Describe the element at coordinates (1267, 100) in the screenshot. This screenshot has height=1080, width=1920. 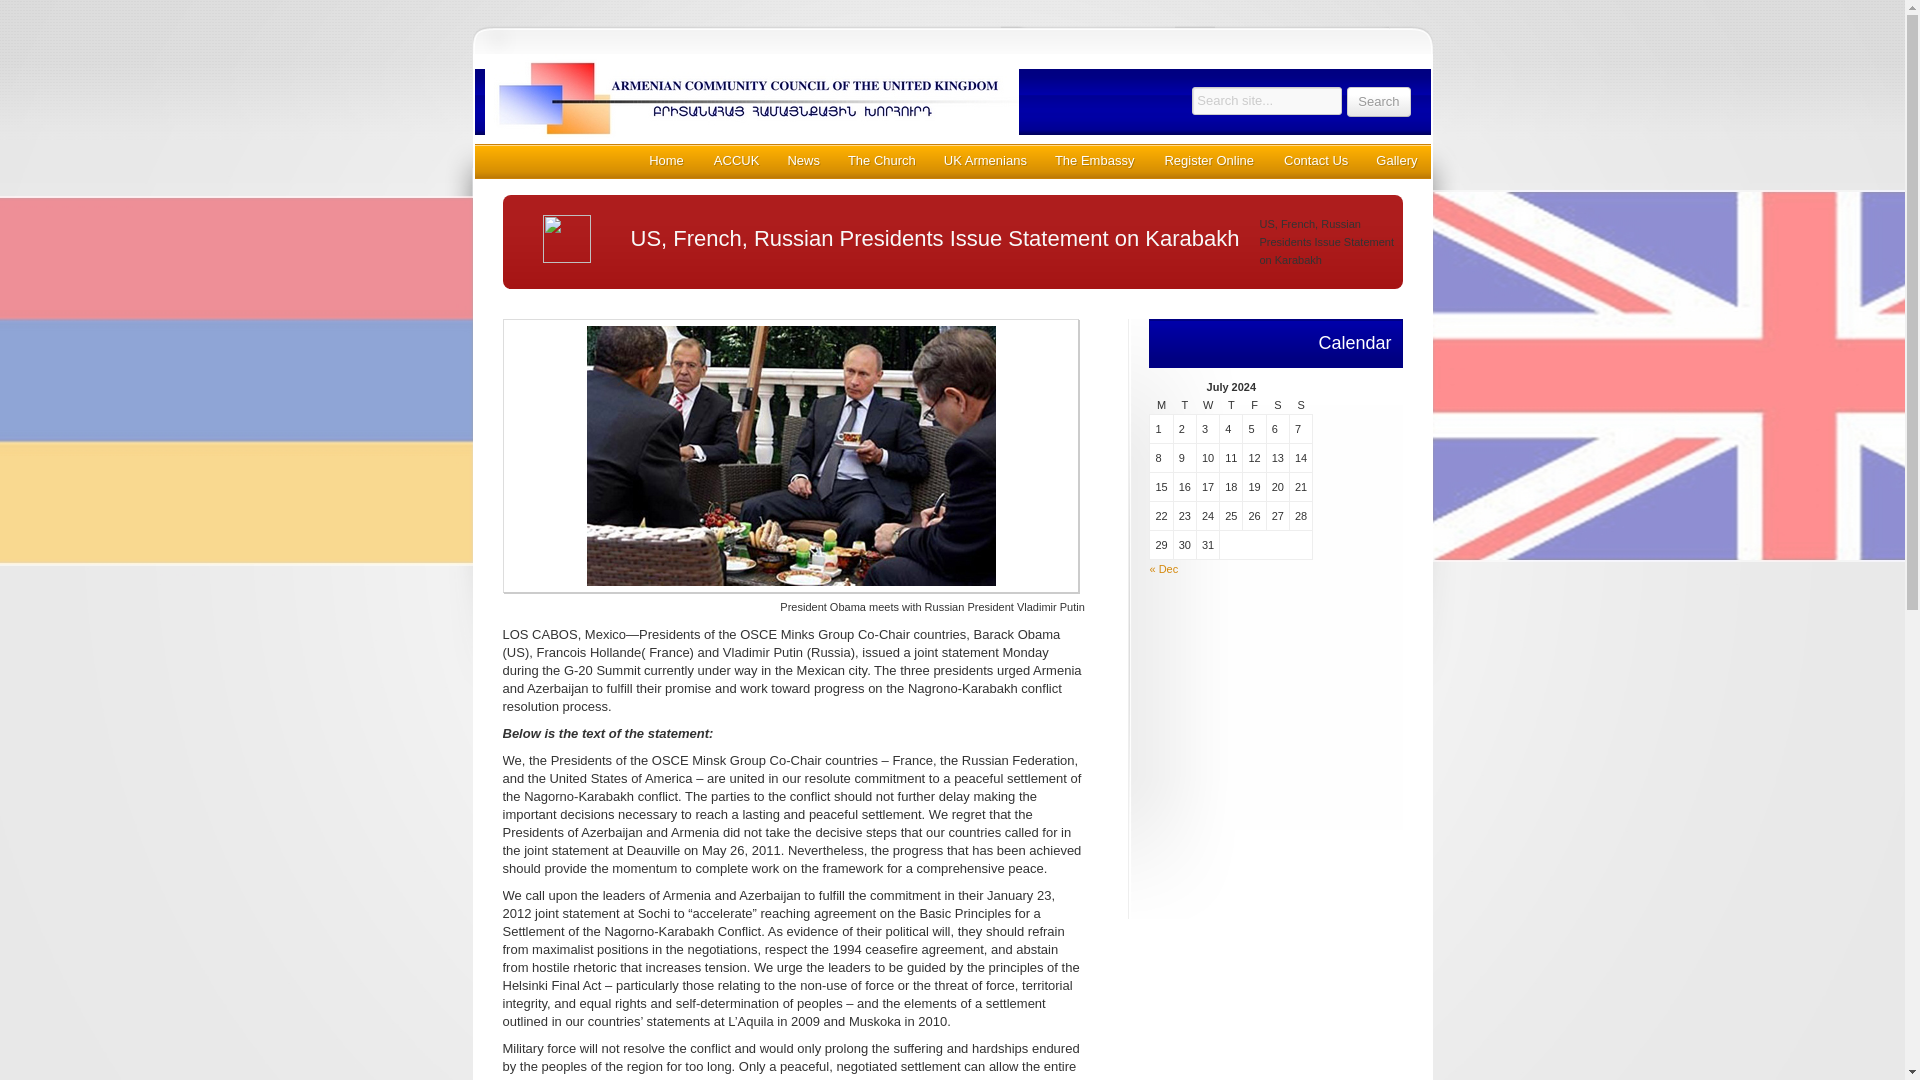
I see `Search site...` at that location.